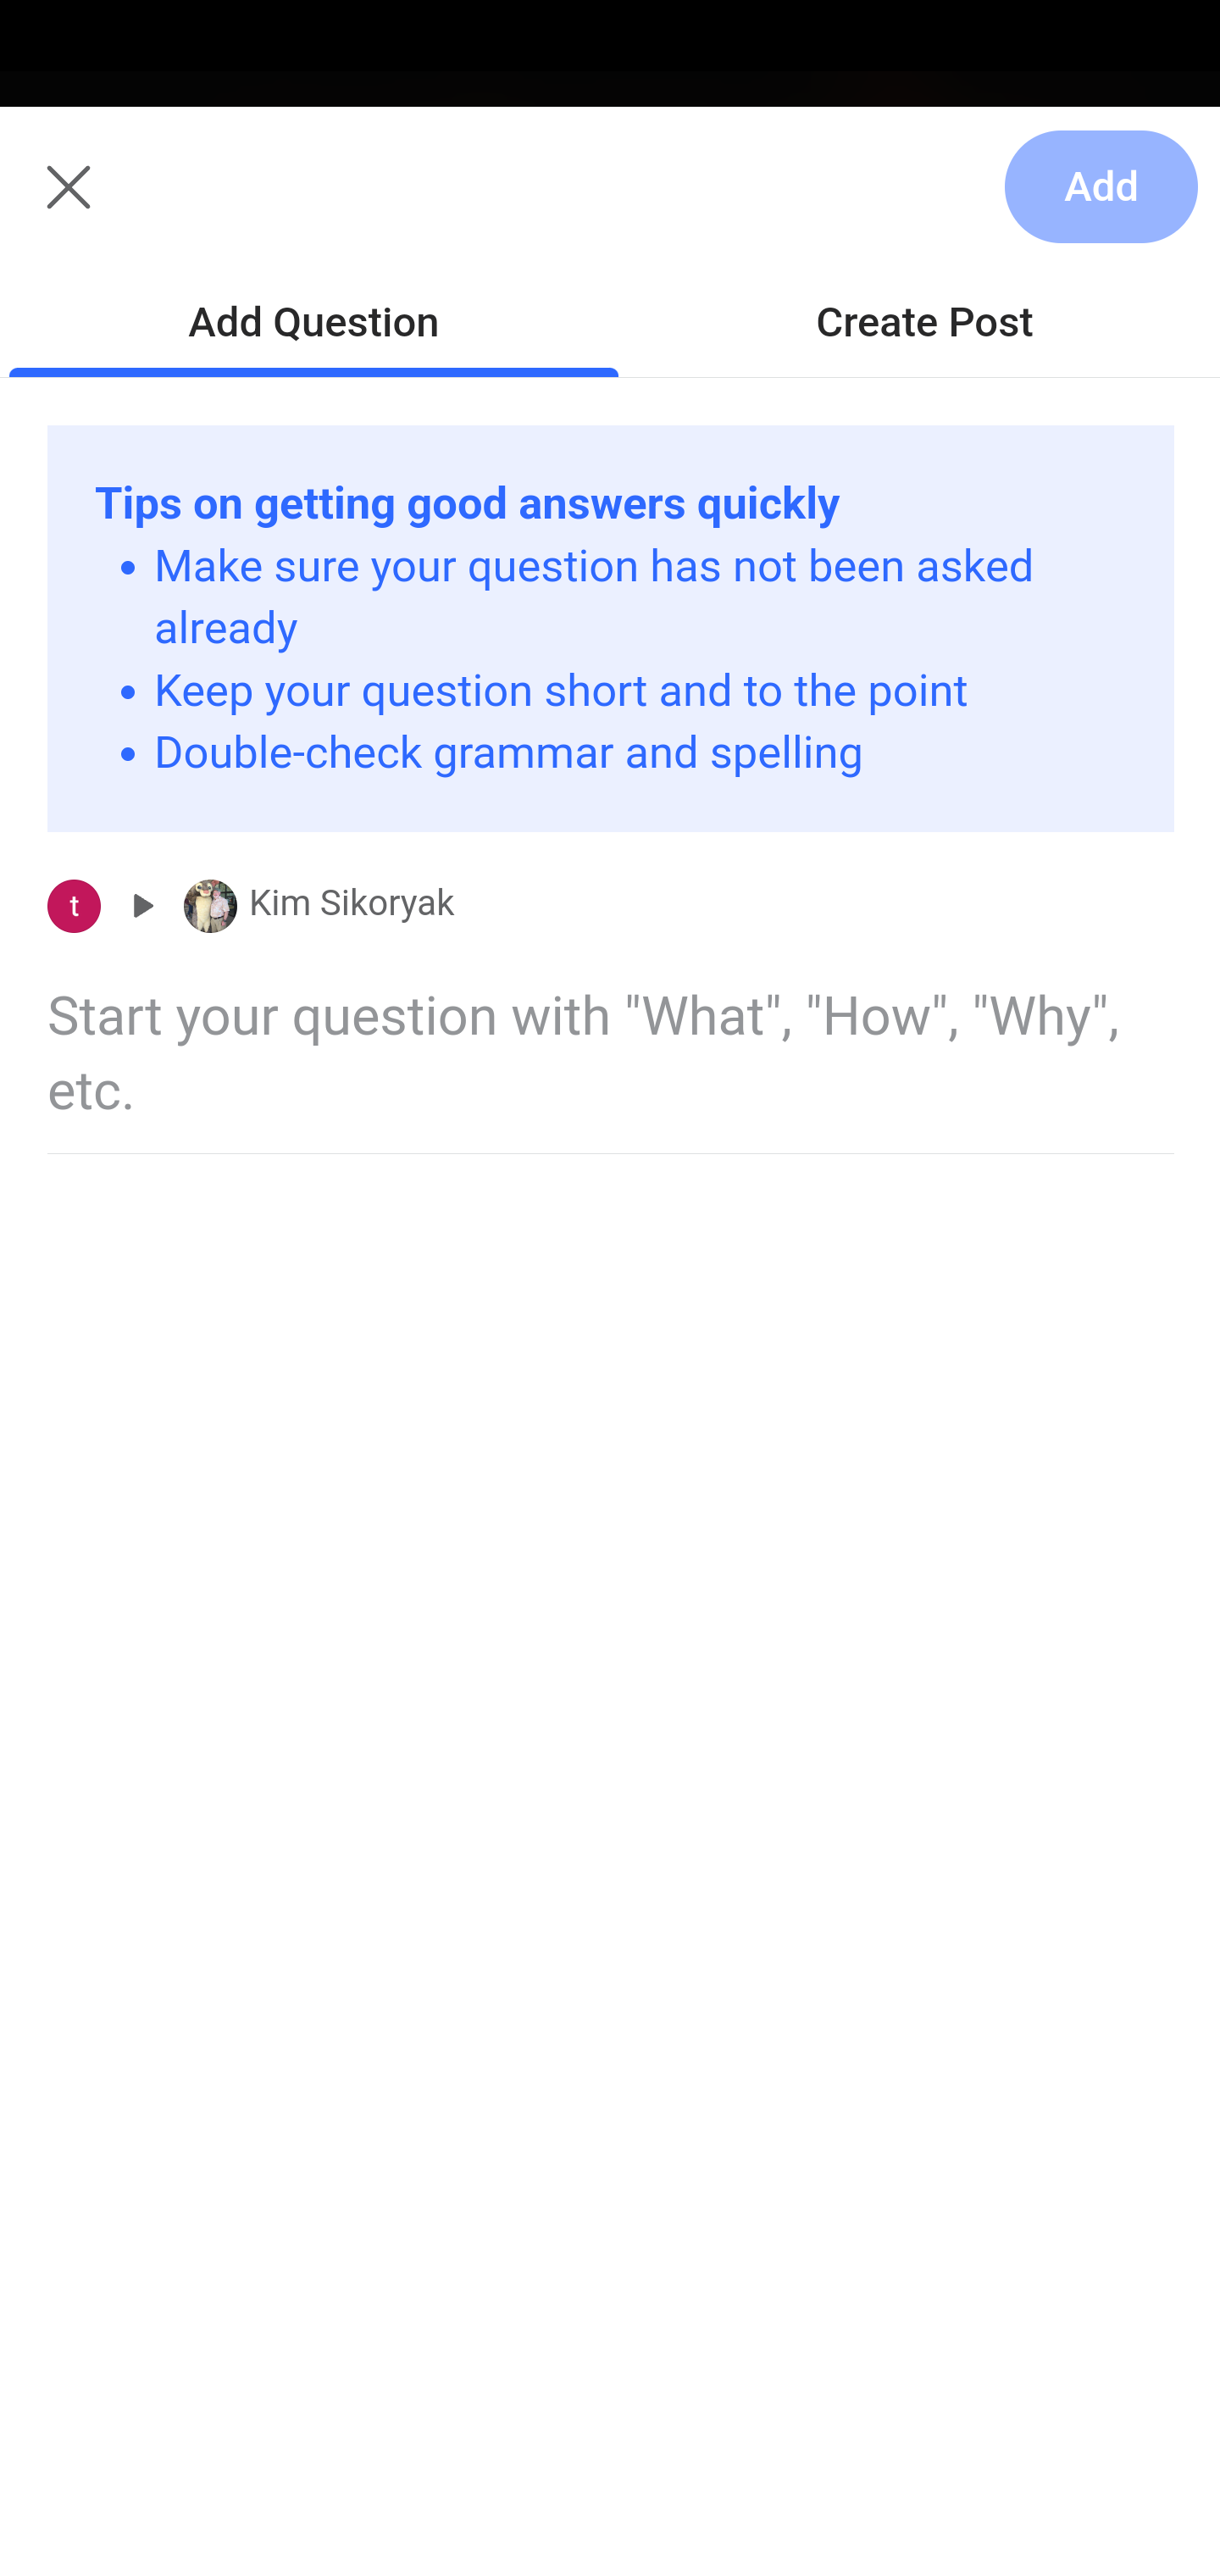  Describe the element at coordinates (331, 907) in the screenshot. I see `View 8 upvotes` at that location.